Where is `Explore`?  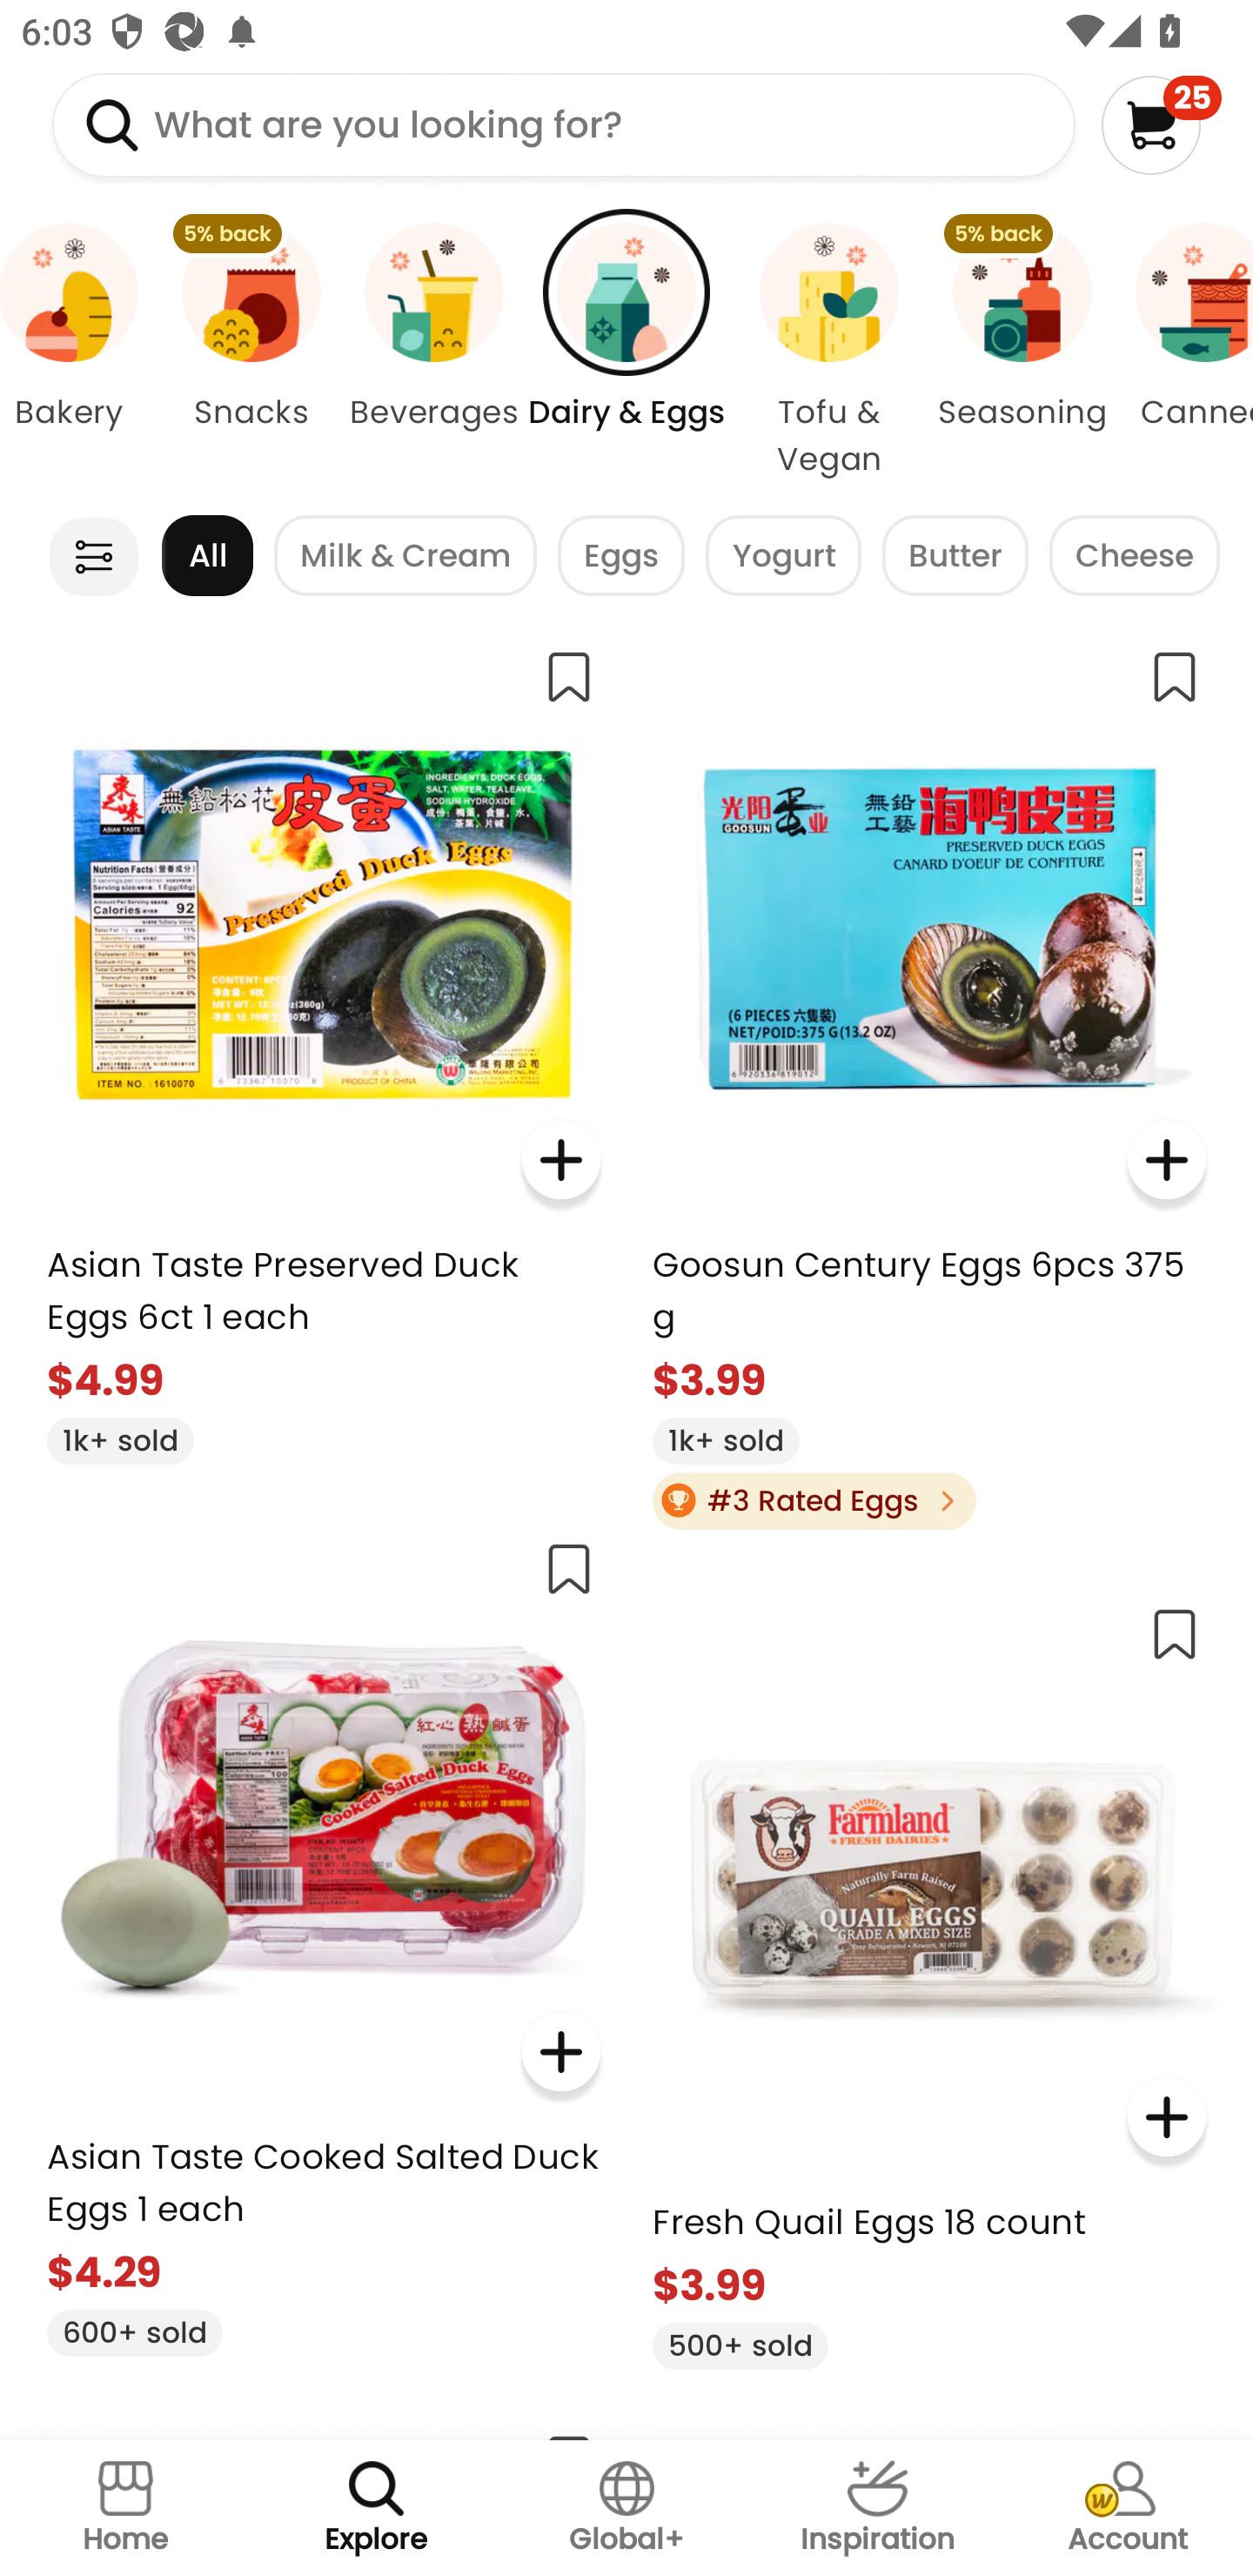 Explore is located at coordinates (376, 2508).